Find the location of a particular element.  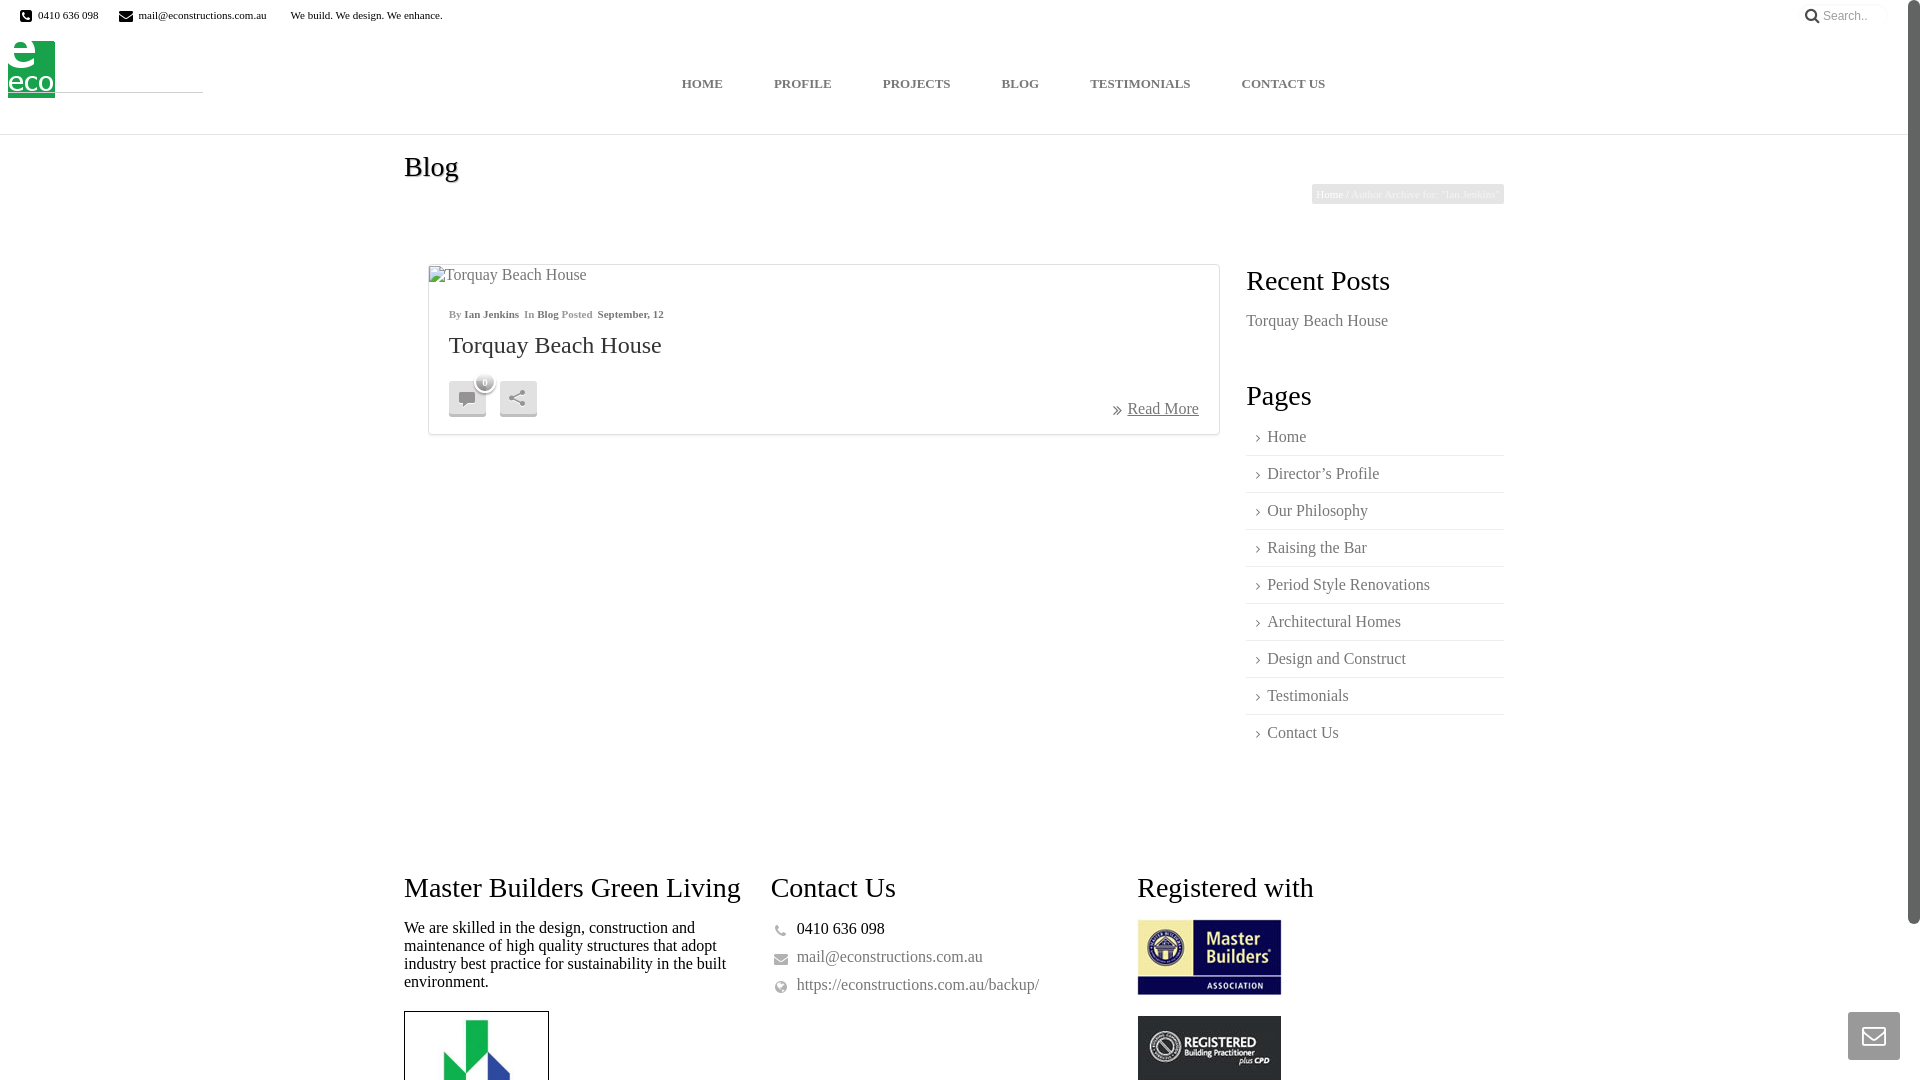

PROJECTS is located at coordinates (917, 82).